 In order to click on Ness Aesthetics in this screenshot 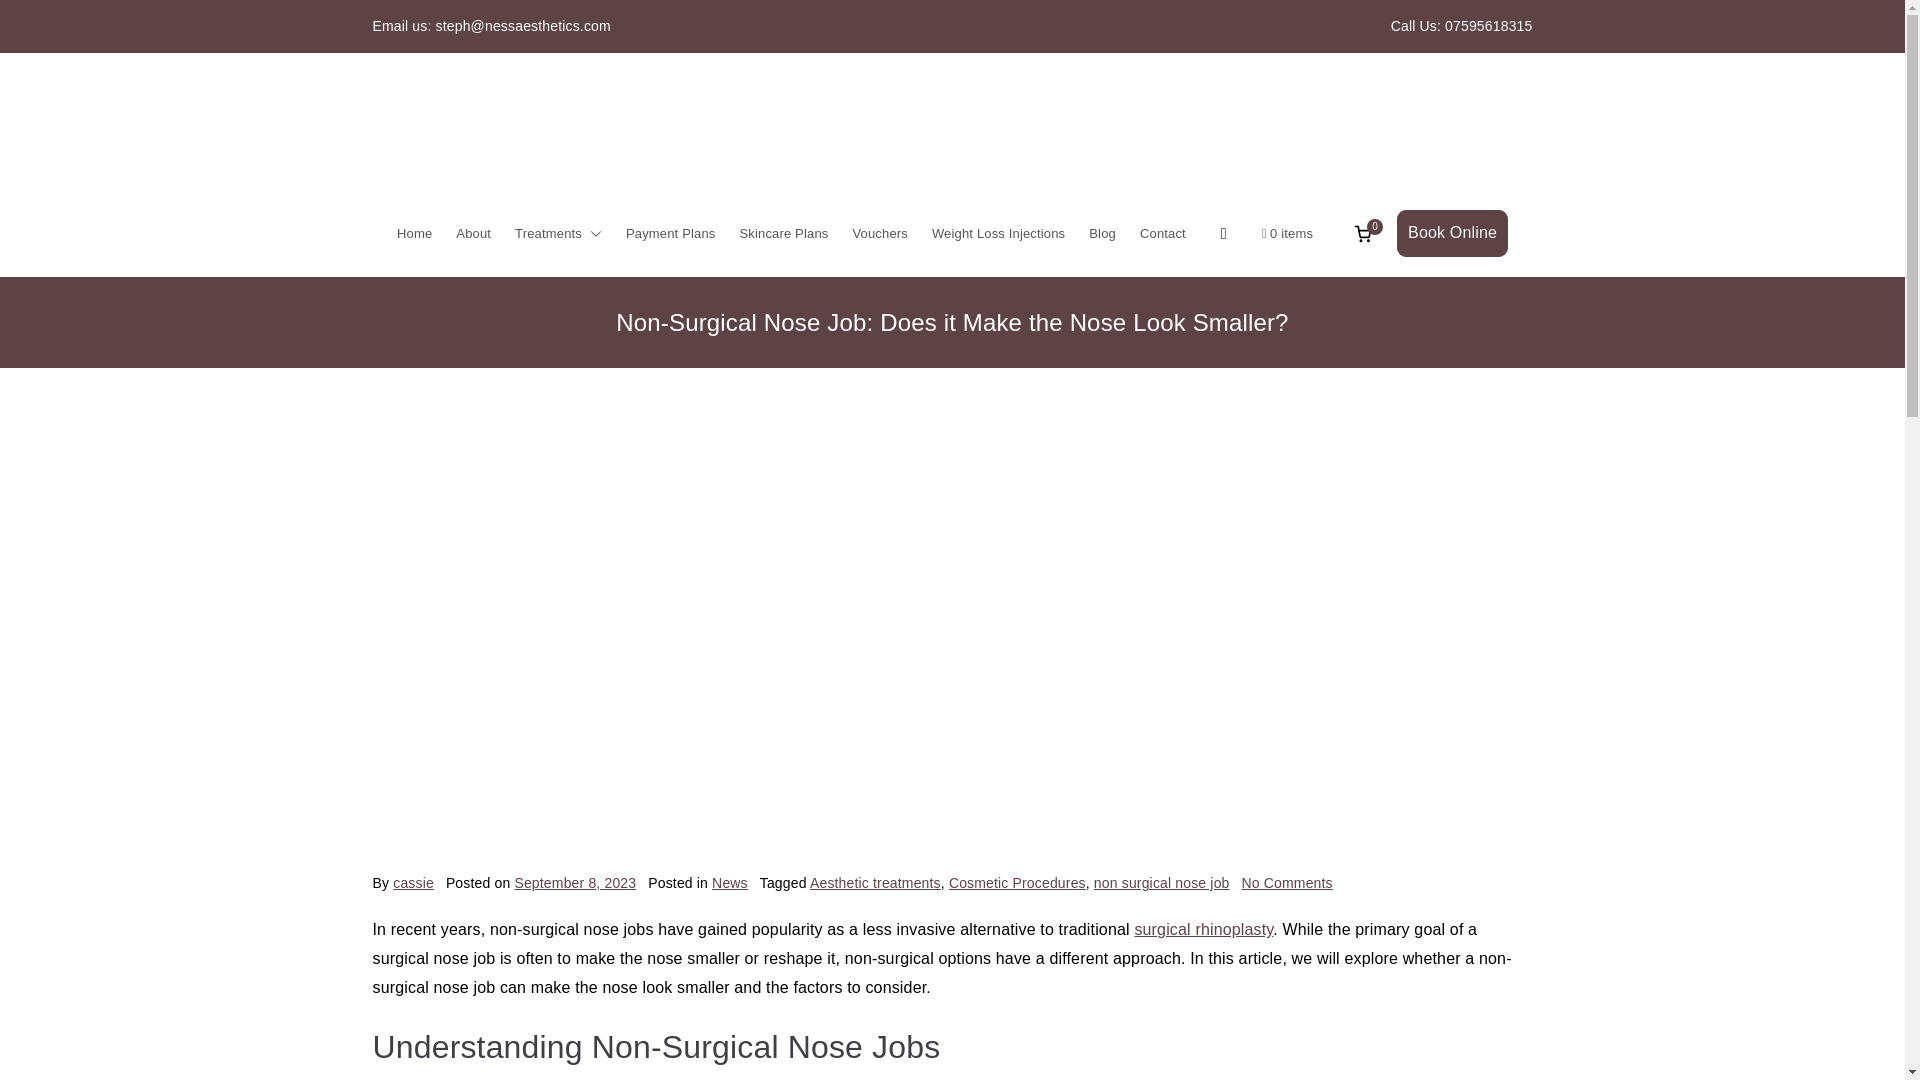, I will do `click(1106, 216)`.